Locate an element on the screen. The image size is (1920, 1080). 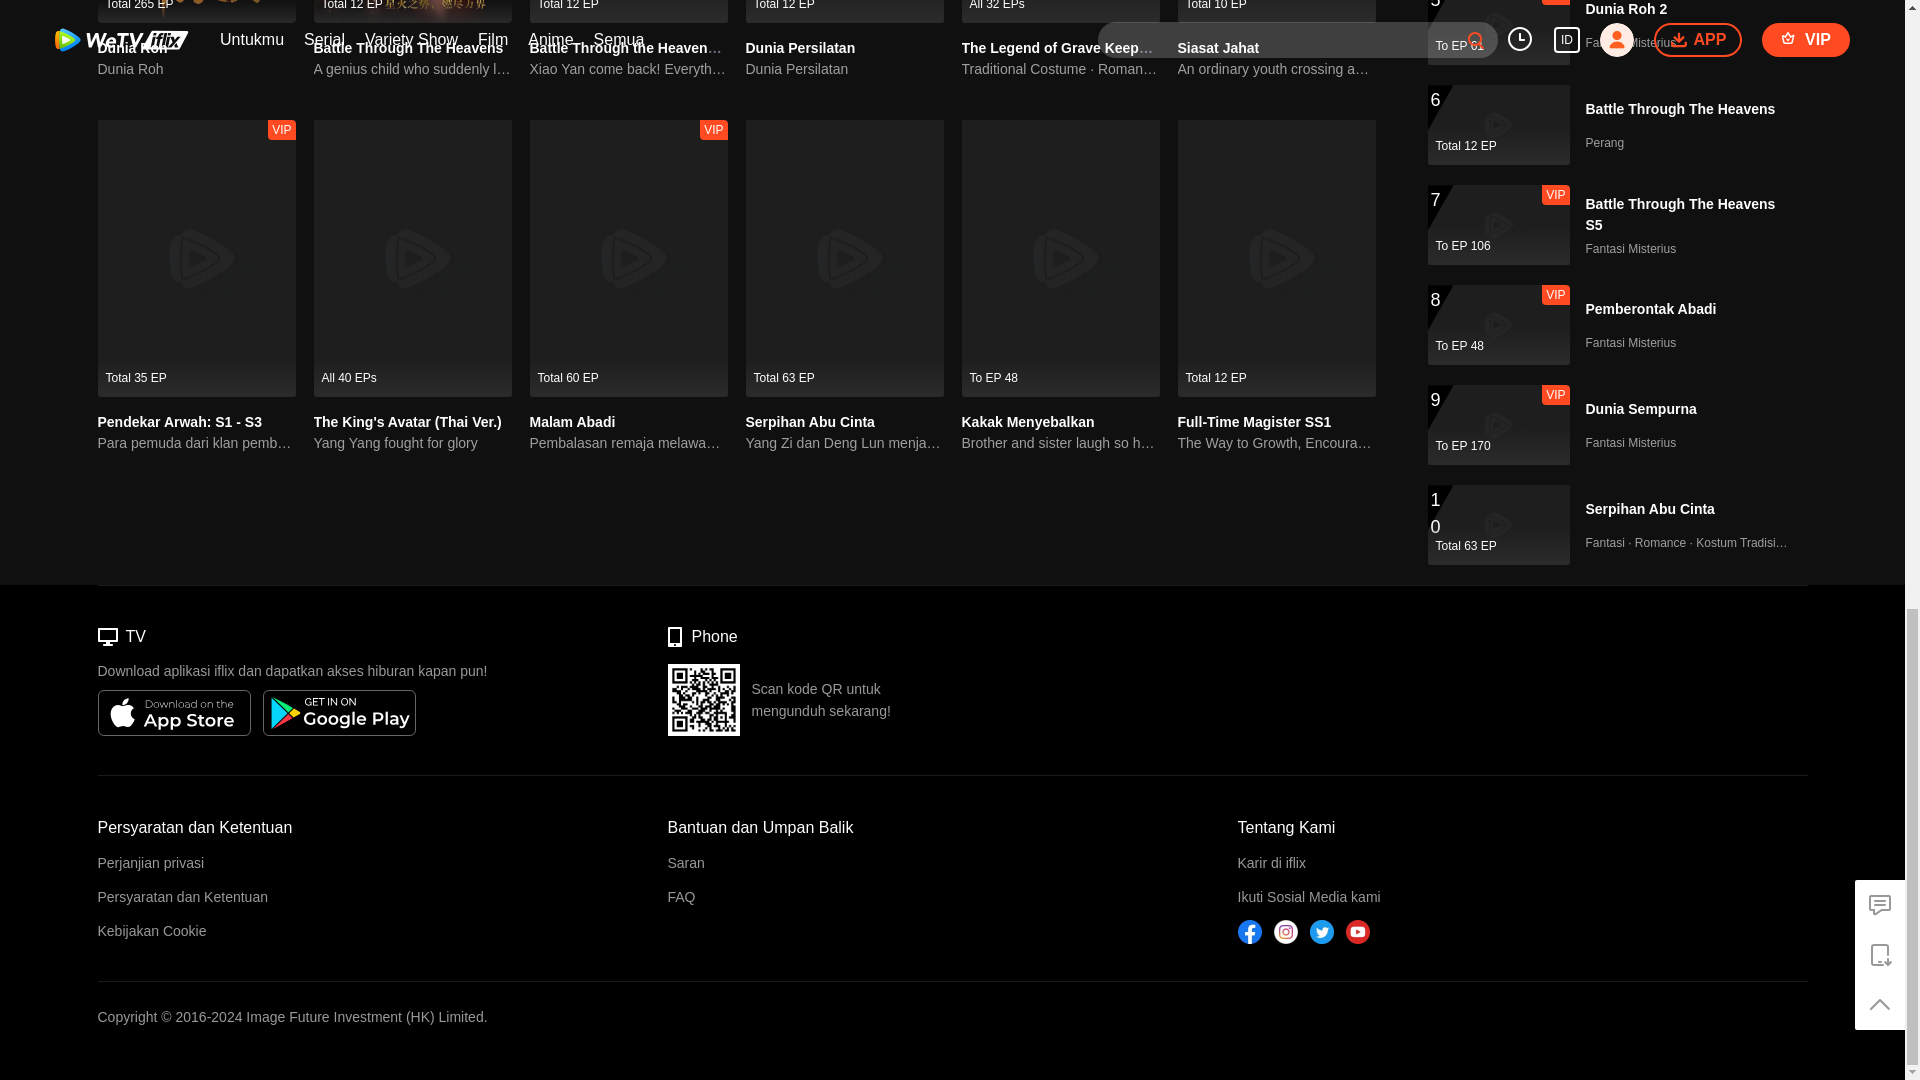
Battle Through the Heavens S2 is located at coordinates (628, 11).